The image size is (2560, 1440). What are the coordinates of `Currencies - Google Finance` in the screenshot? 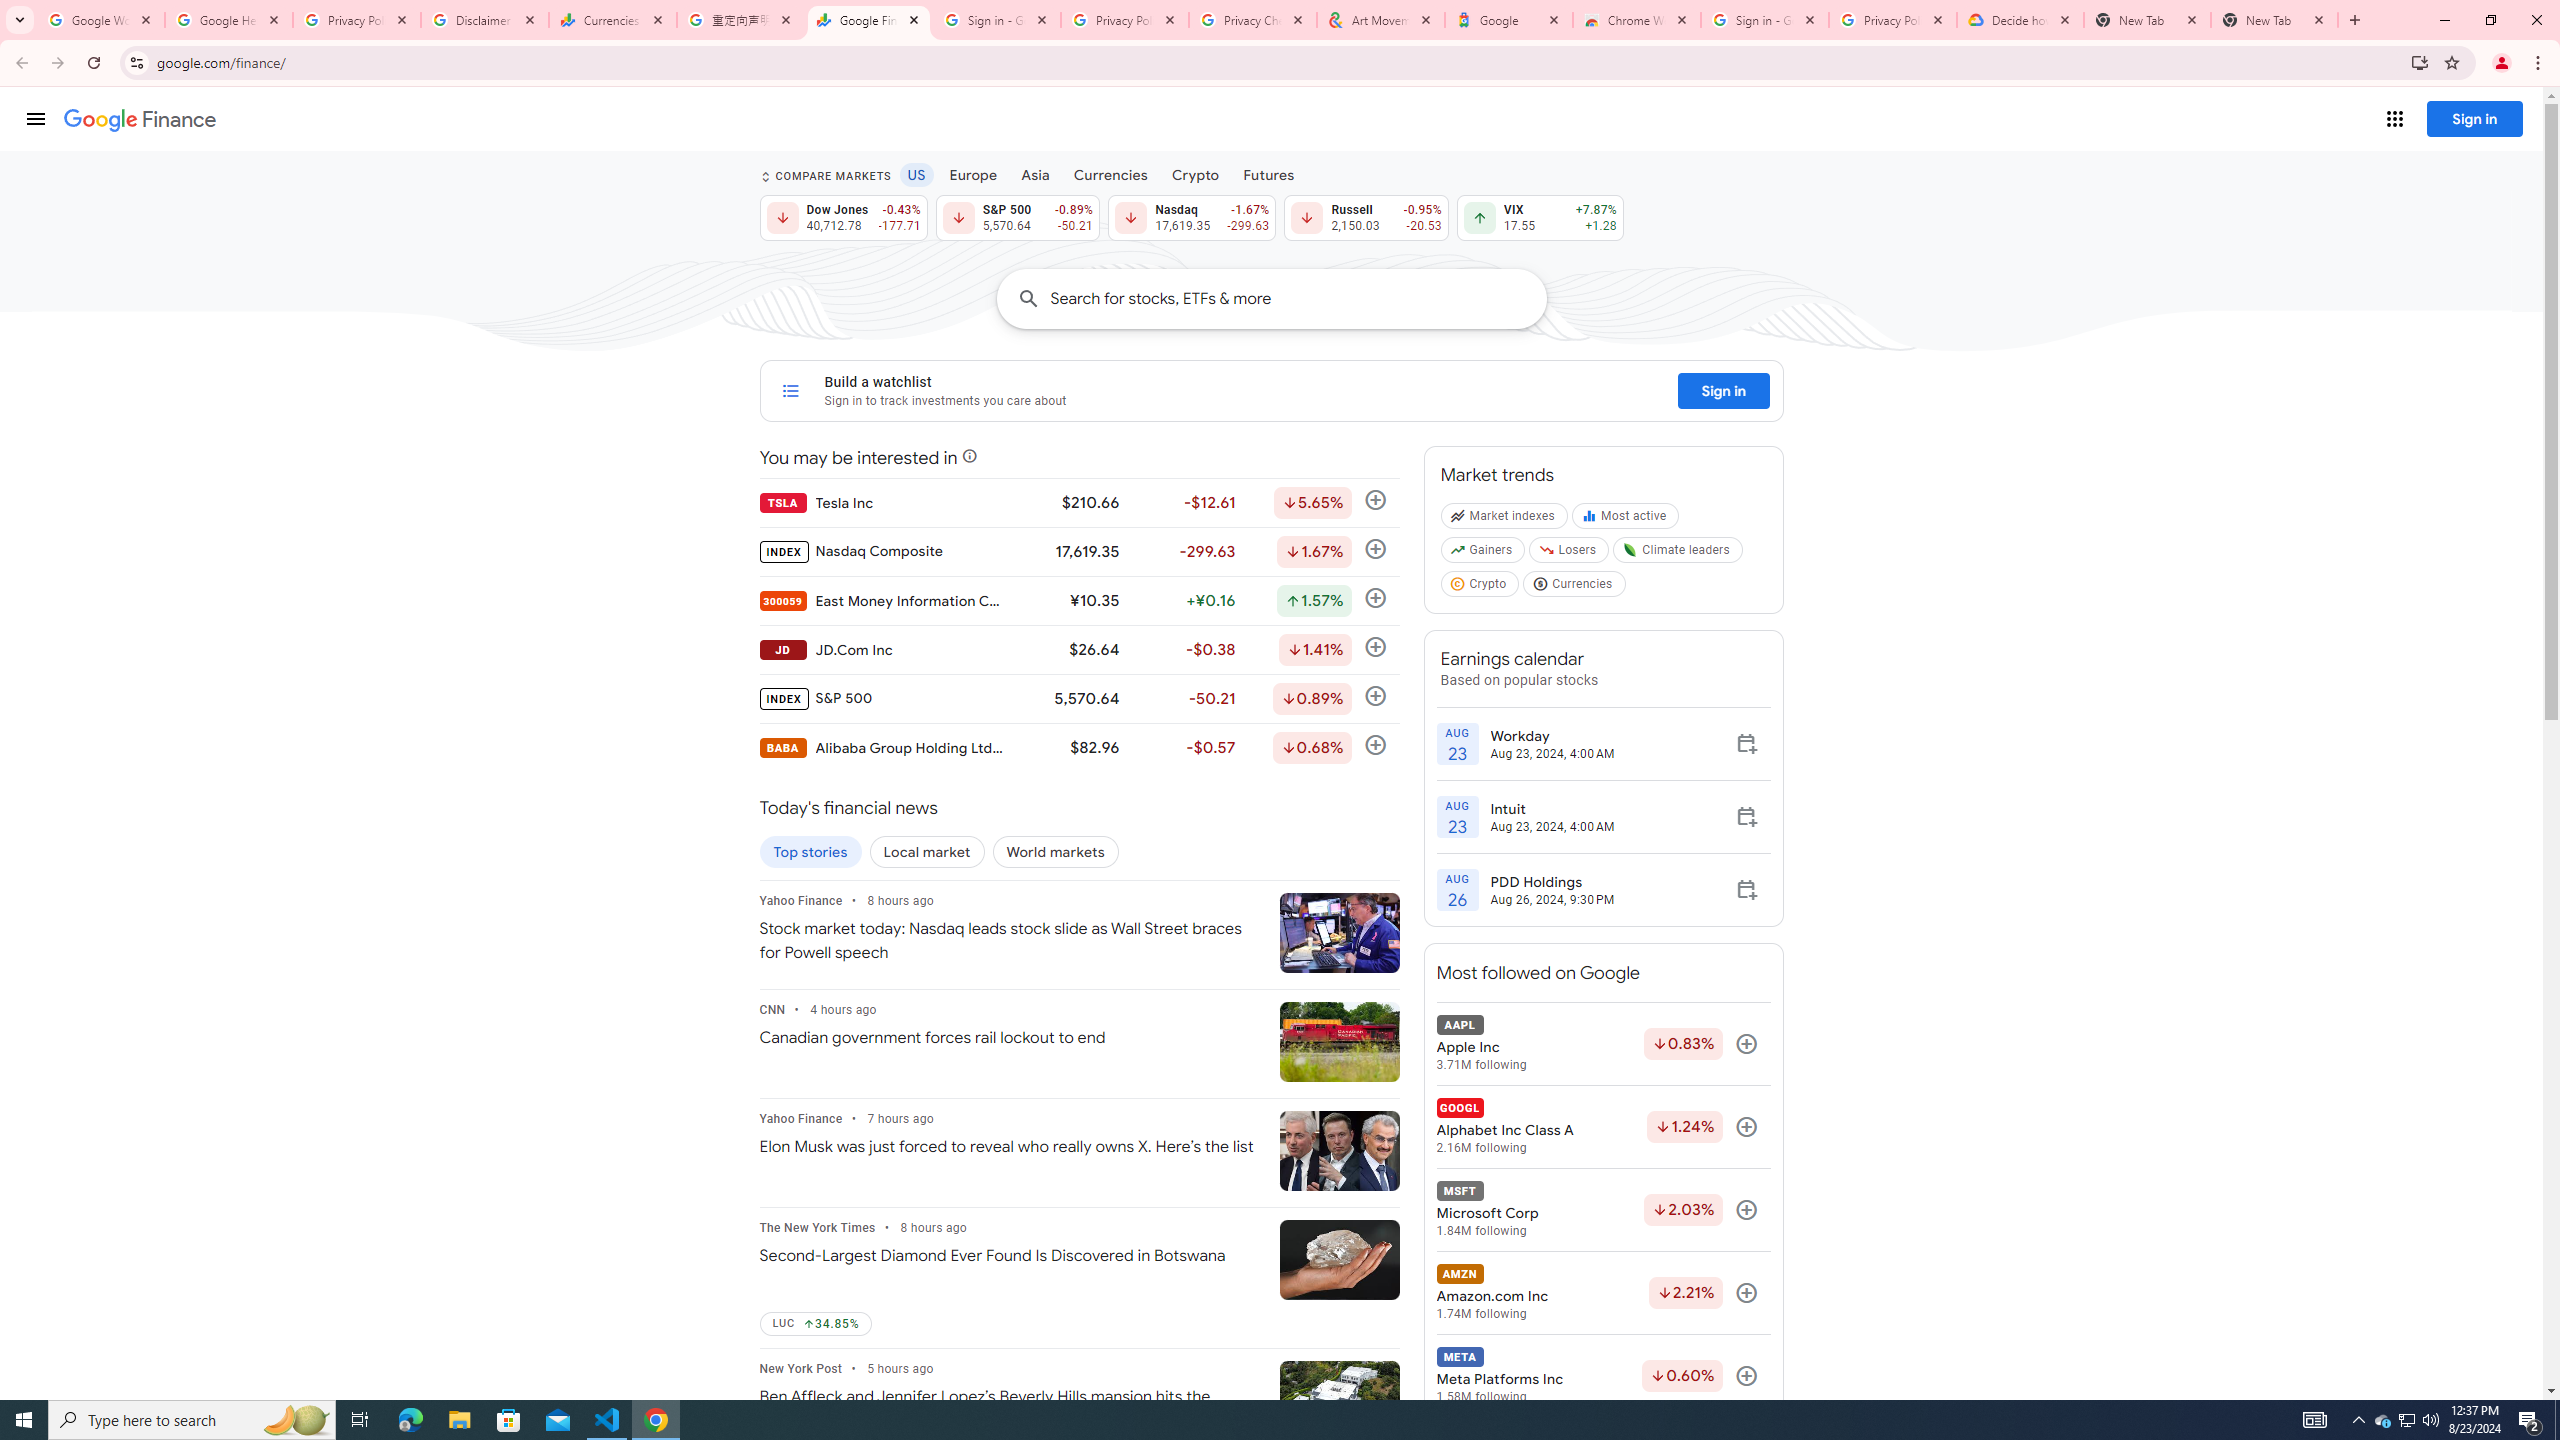 It's located at (613, 20).